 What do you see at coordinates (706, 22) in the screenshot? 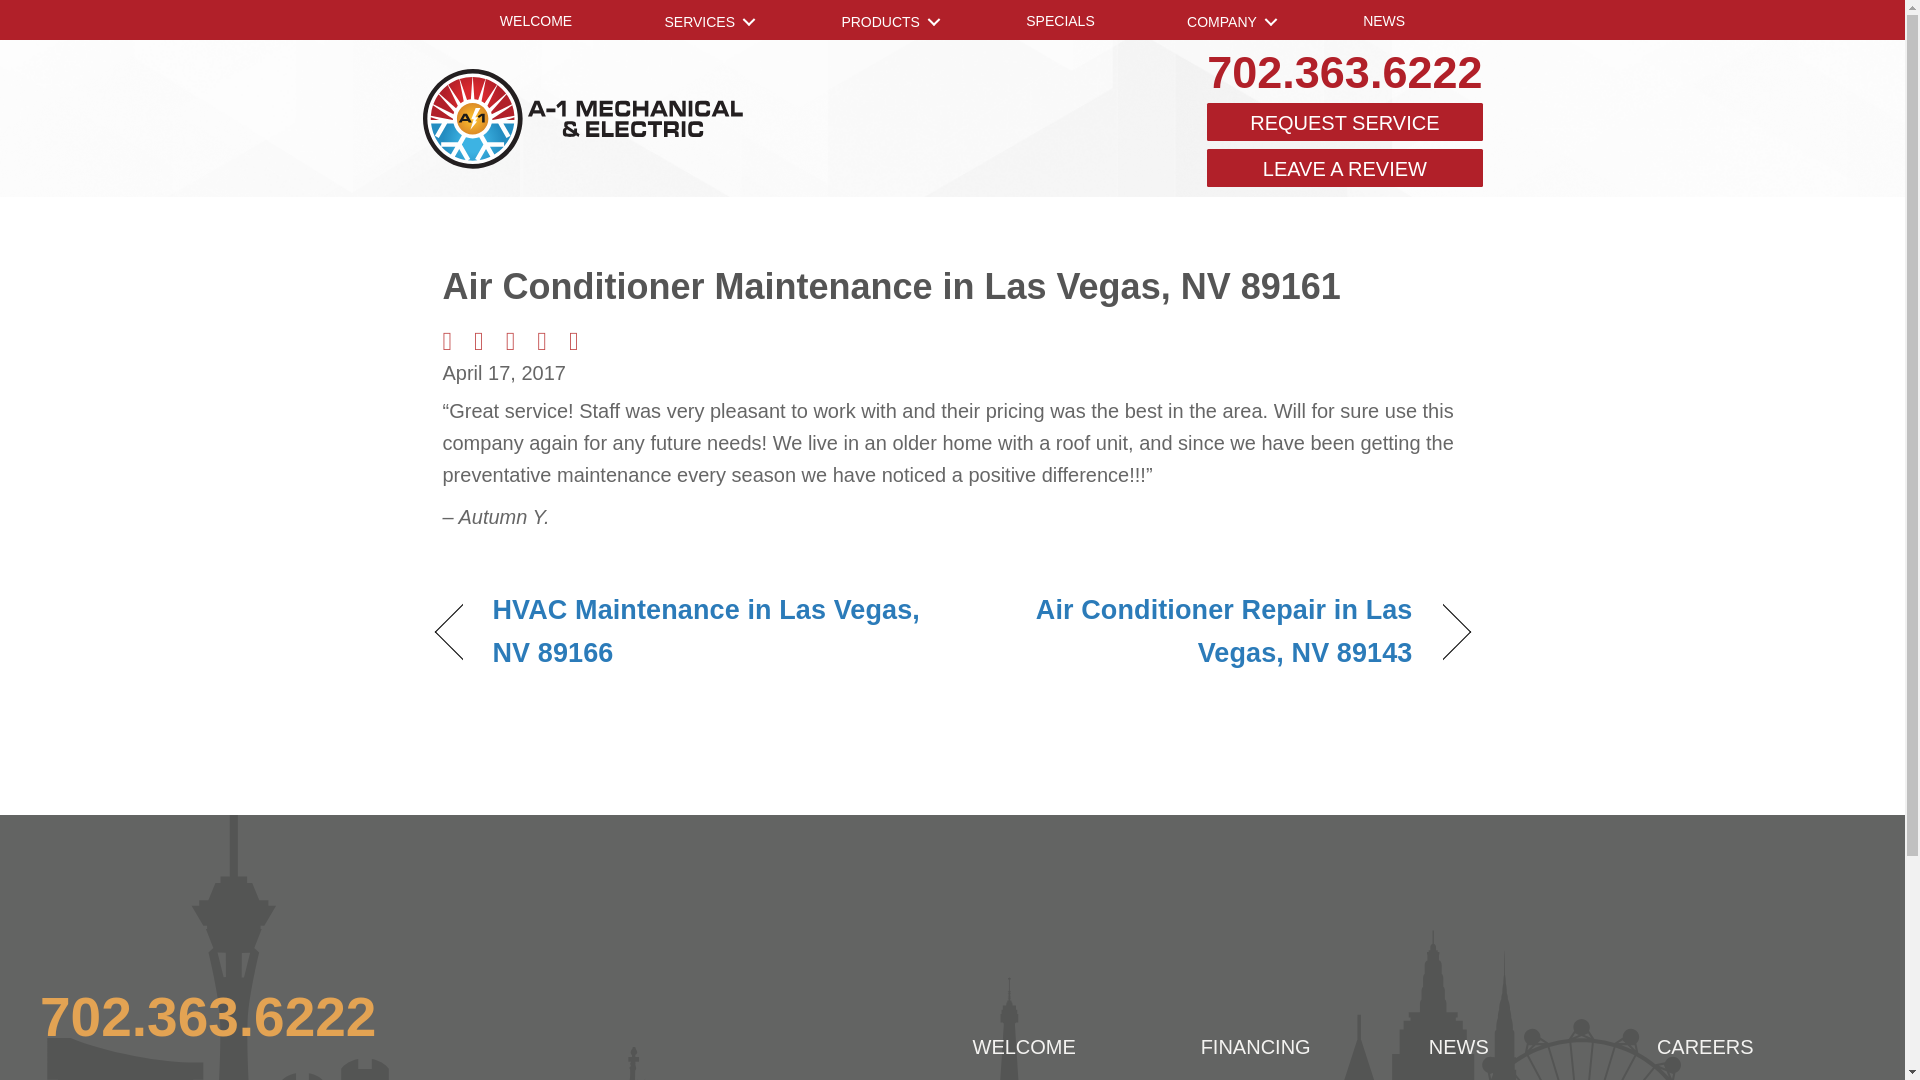
I see `SERVICES` at bounding box center [706, 22].